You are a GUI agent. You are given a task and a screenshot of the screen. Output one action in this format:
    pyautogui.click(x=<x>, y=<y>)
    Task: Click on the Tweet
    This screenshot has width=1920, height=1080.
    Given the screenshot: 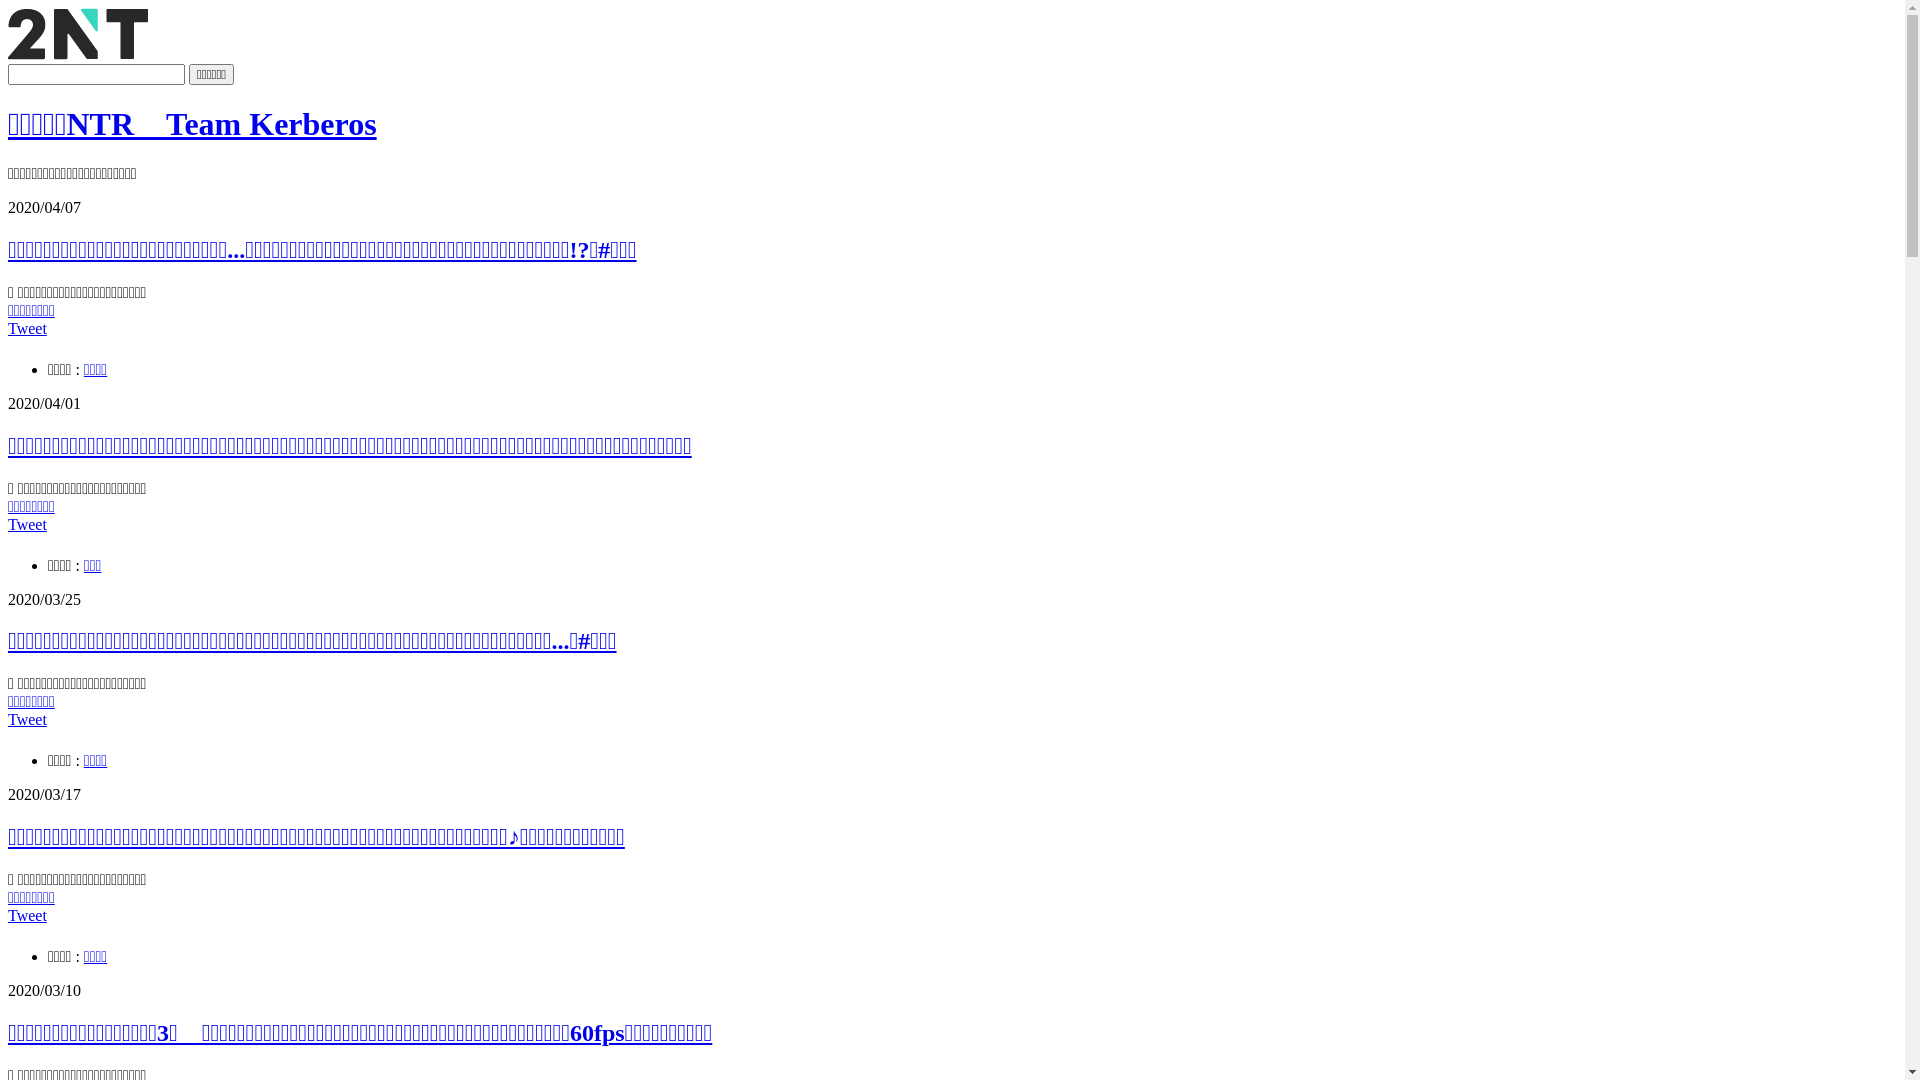 What is the action you would take?
    pyautogui.click(x=28, y=328)
    